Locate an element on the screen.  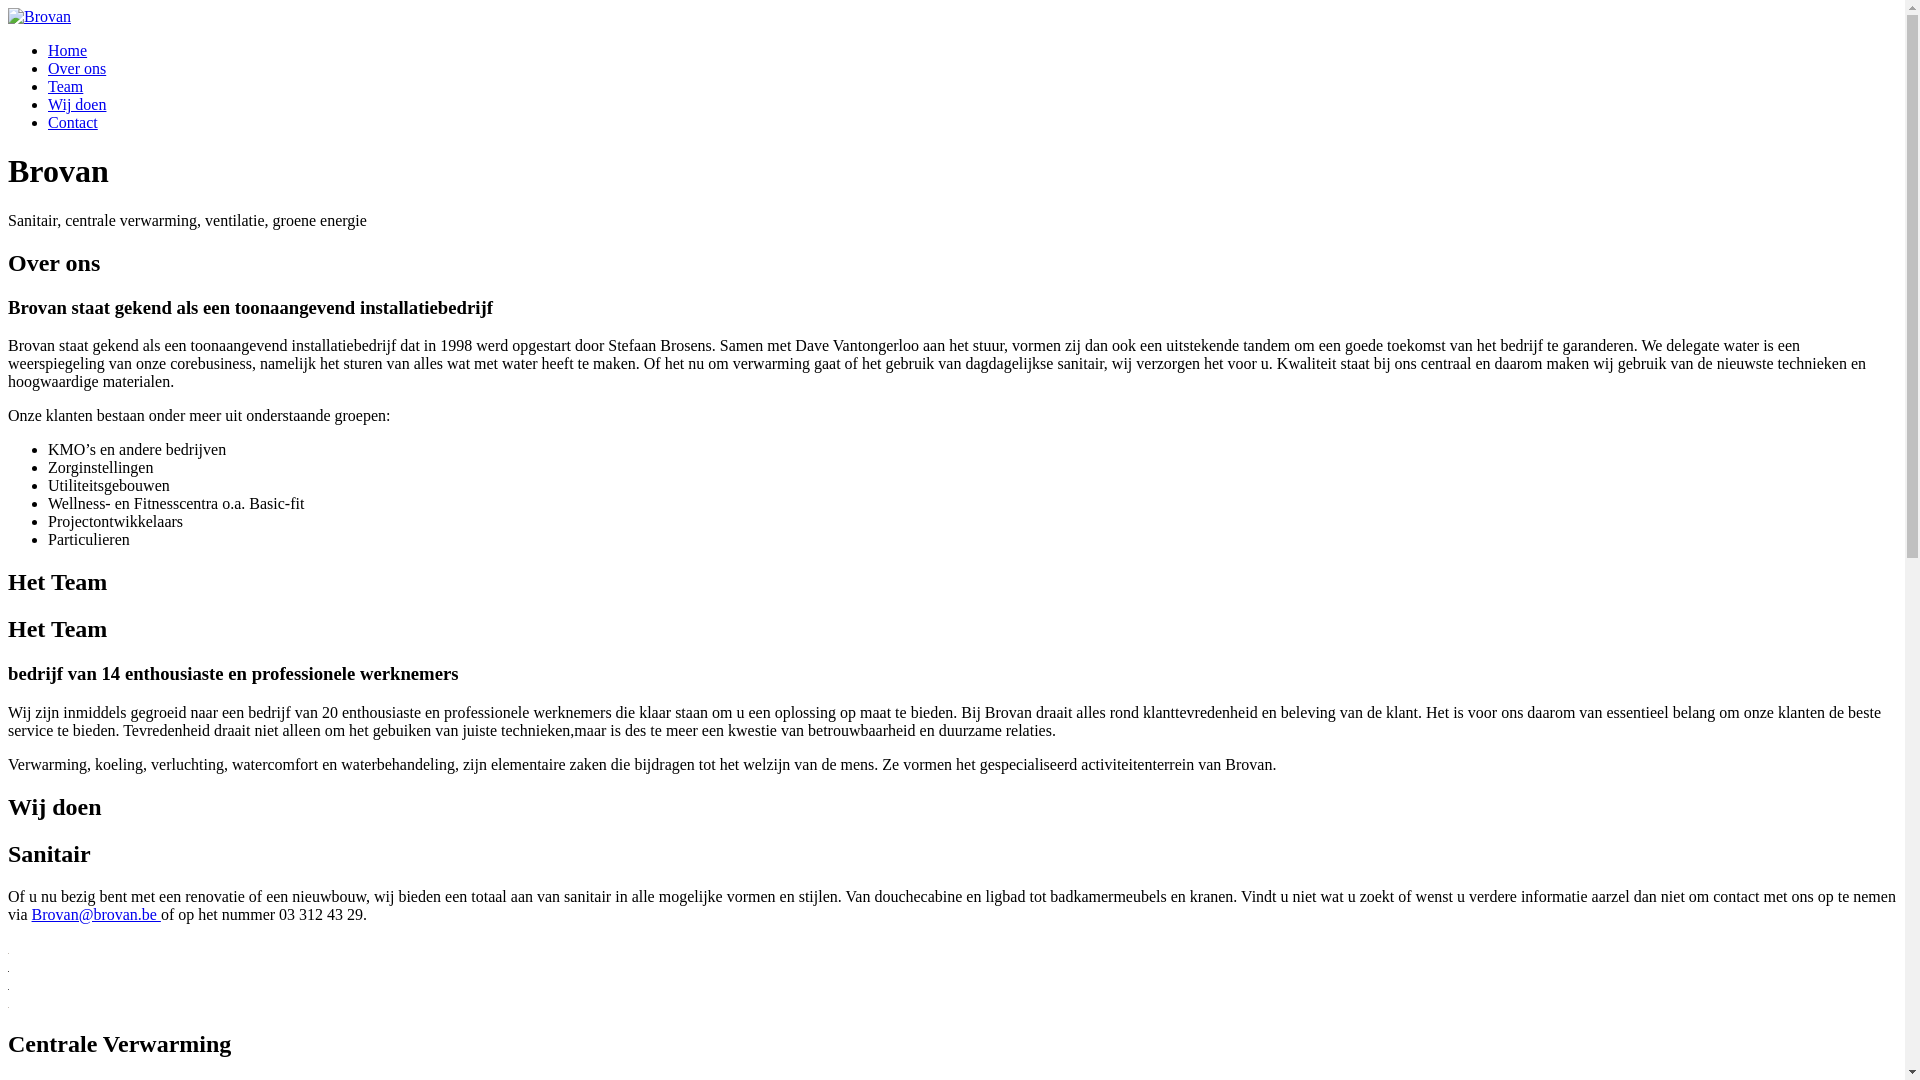
Wij doen is located at coordinates (77, 104).